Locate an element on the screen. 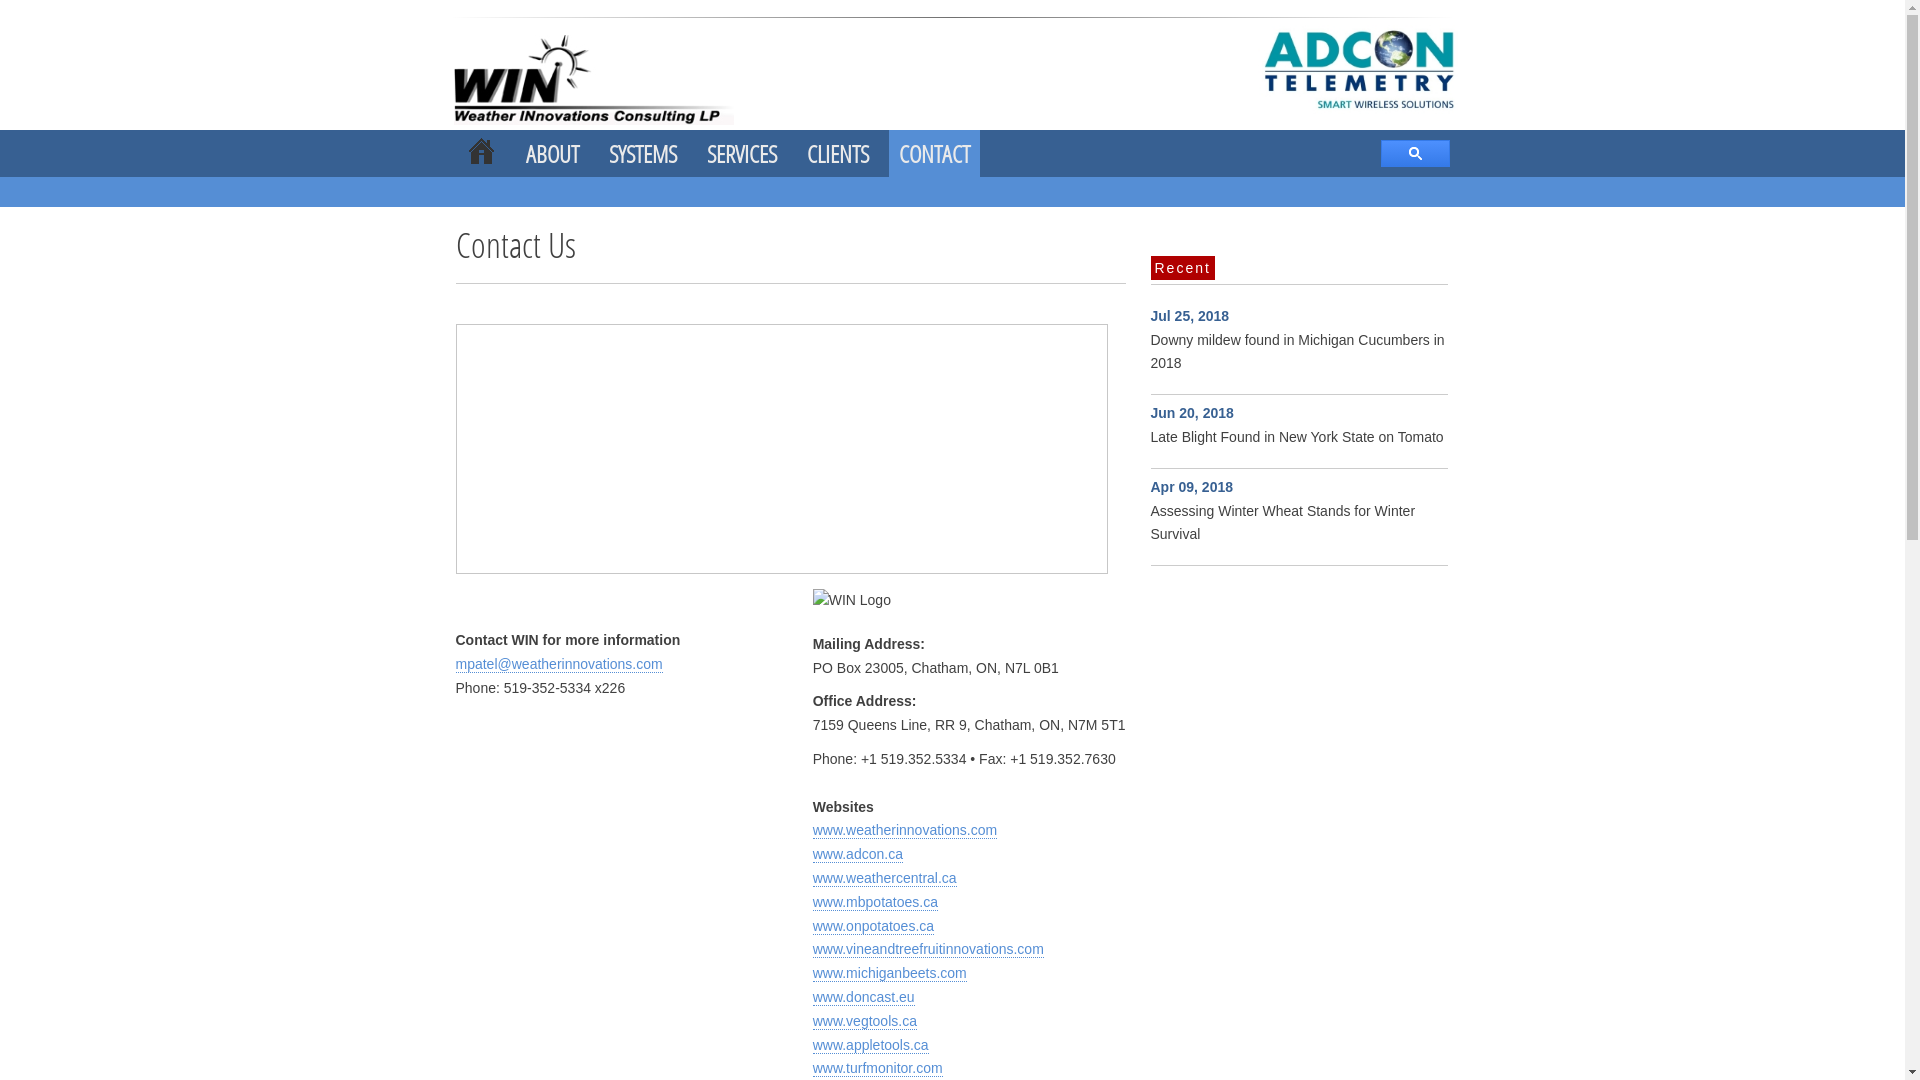 The height and width of the screenshot is (1080, 1920). www.turfmonitor.com is located at coordinates (878, 1068).